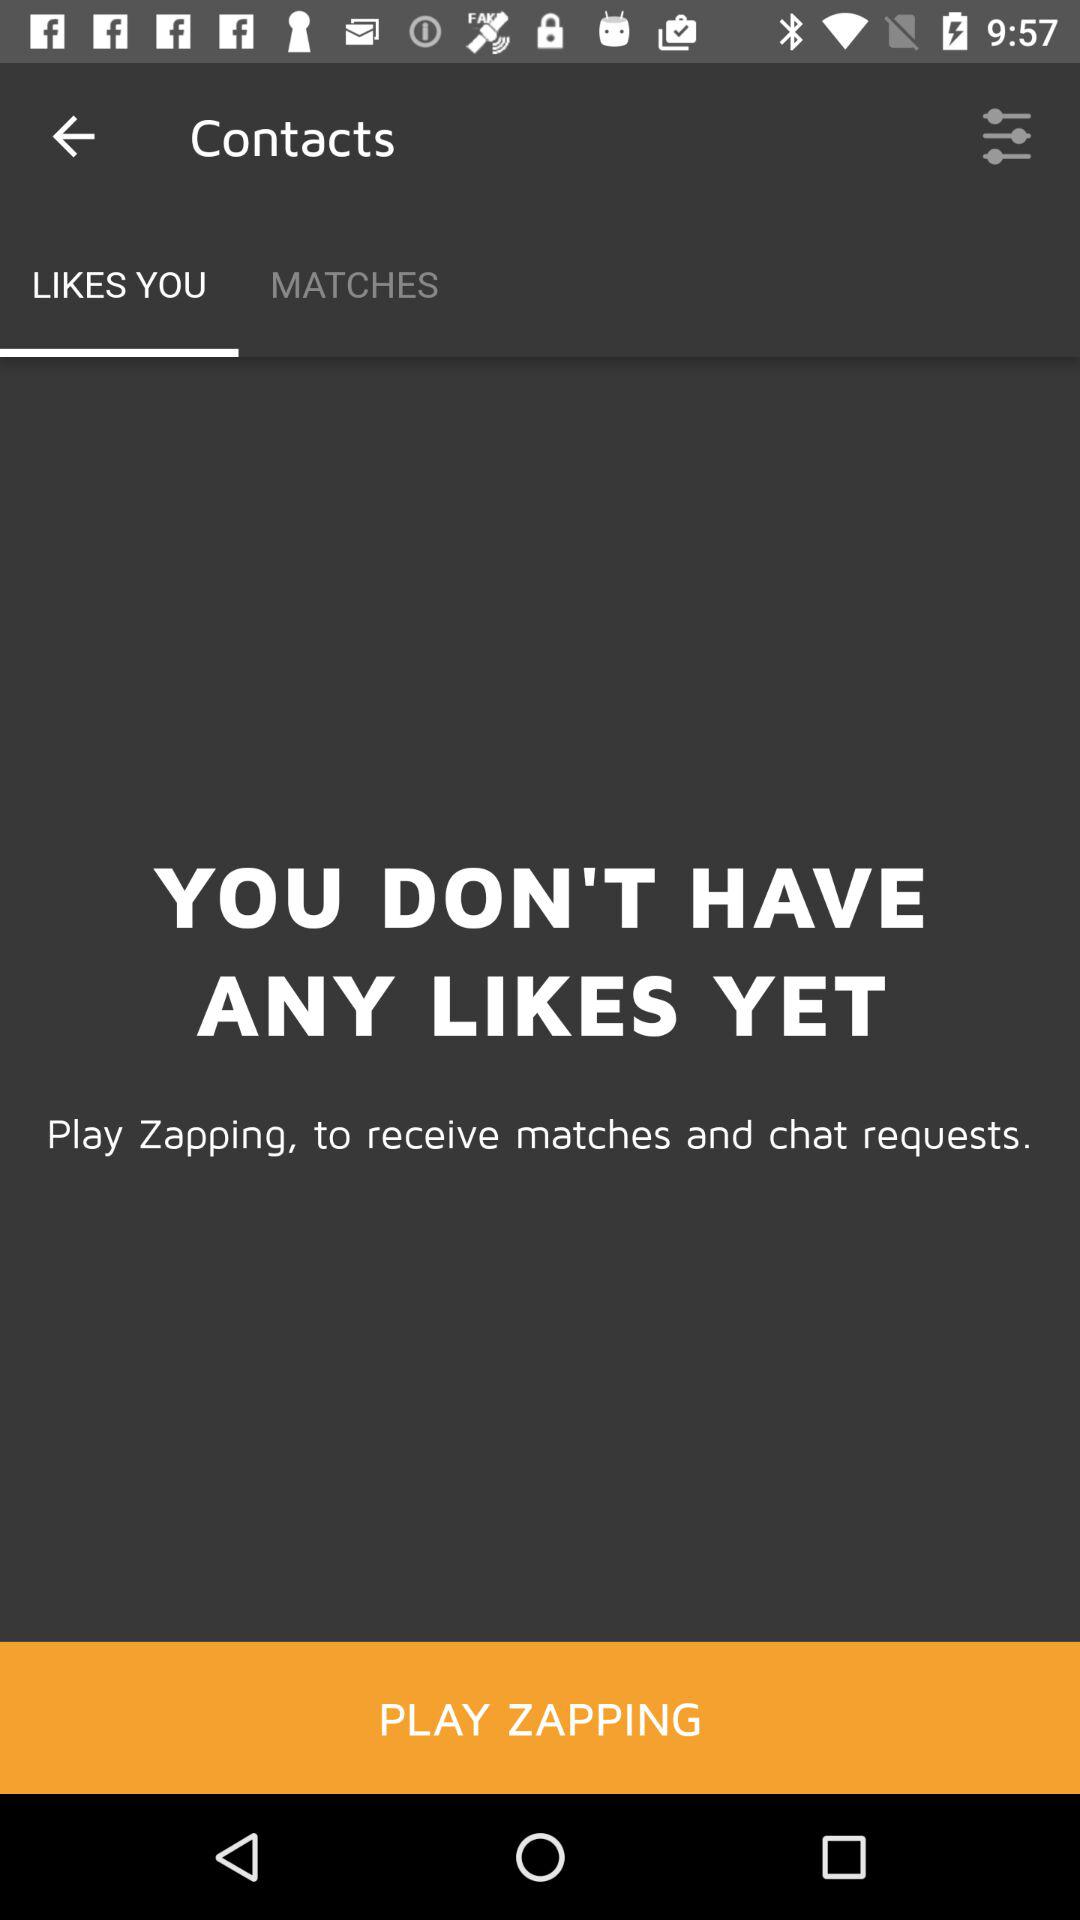 The image size is (1080, 1920). What do you see at coordinates (73, 136) in the screenshot?
I see `turn on the icon to the left of the contacts` at bounding box center [73, 136].